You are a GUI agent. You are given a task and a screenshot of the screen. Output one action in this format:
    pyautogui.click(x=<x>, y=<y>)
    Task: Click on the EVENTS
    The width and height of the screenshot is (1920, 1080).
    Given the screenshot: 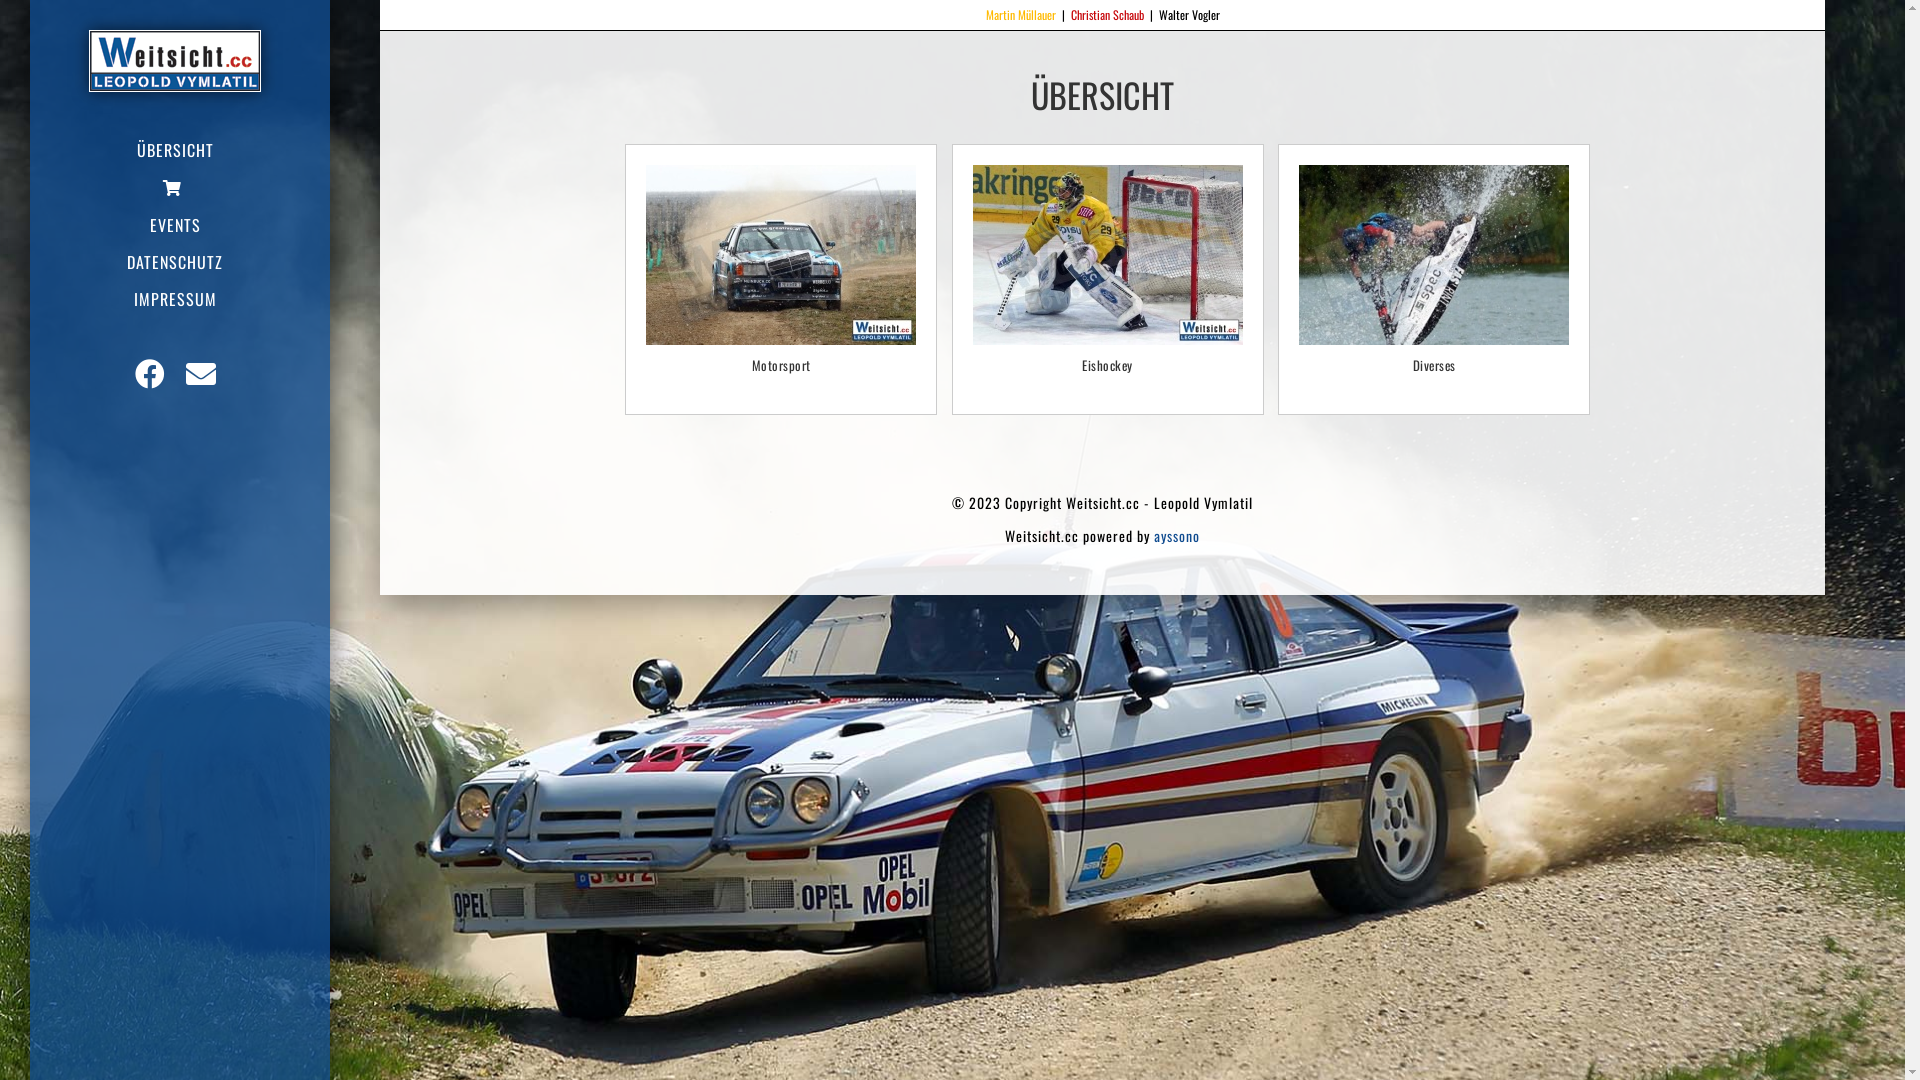 What is the action you would take?
    pyautogui.click(x=180, y=225)
    